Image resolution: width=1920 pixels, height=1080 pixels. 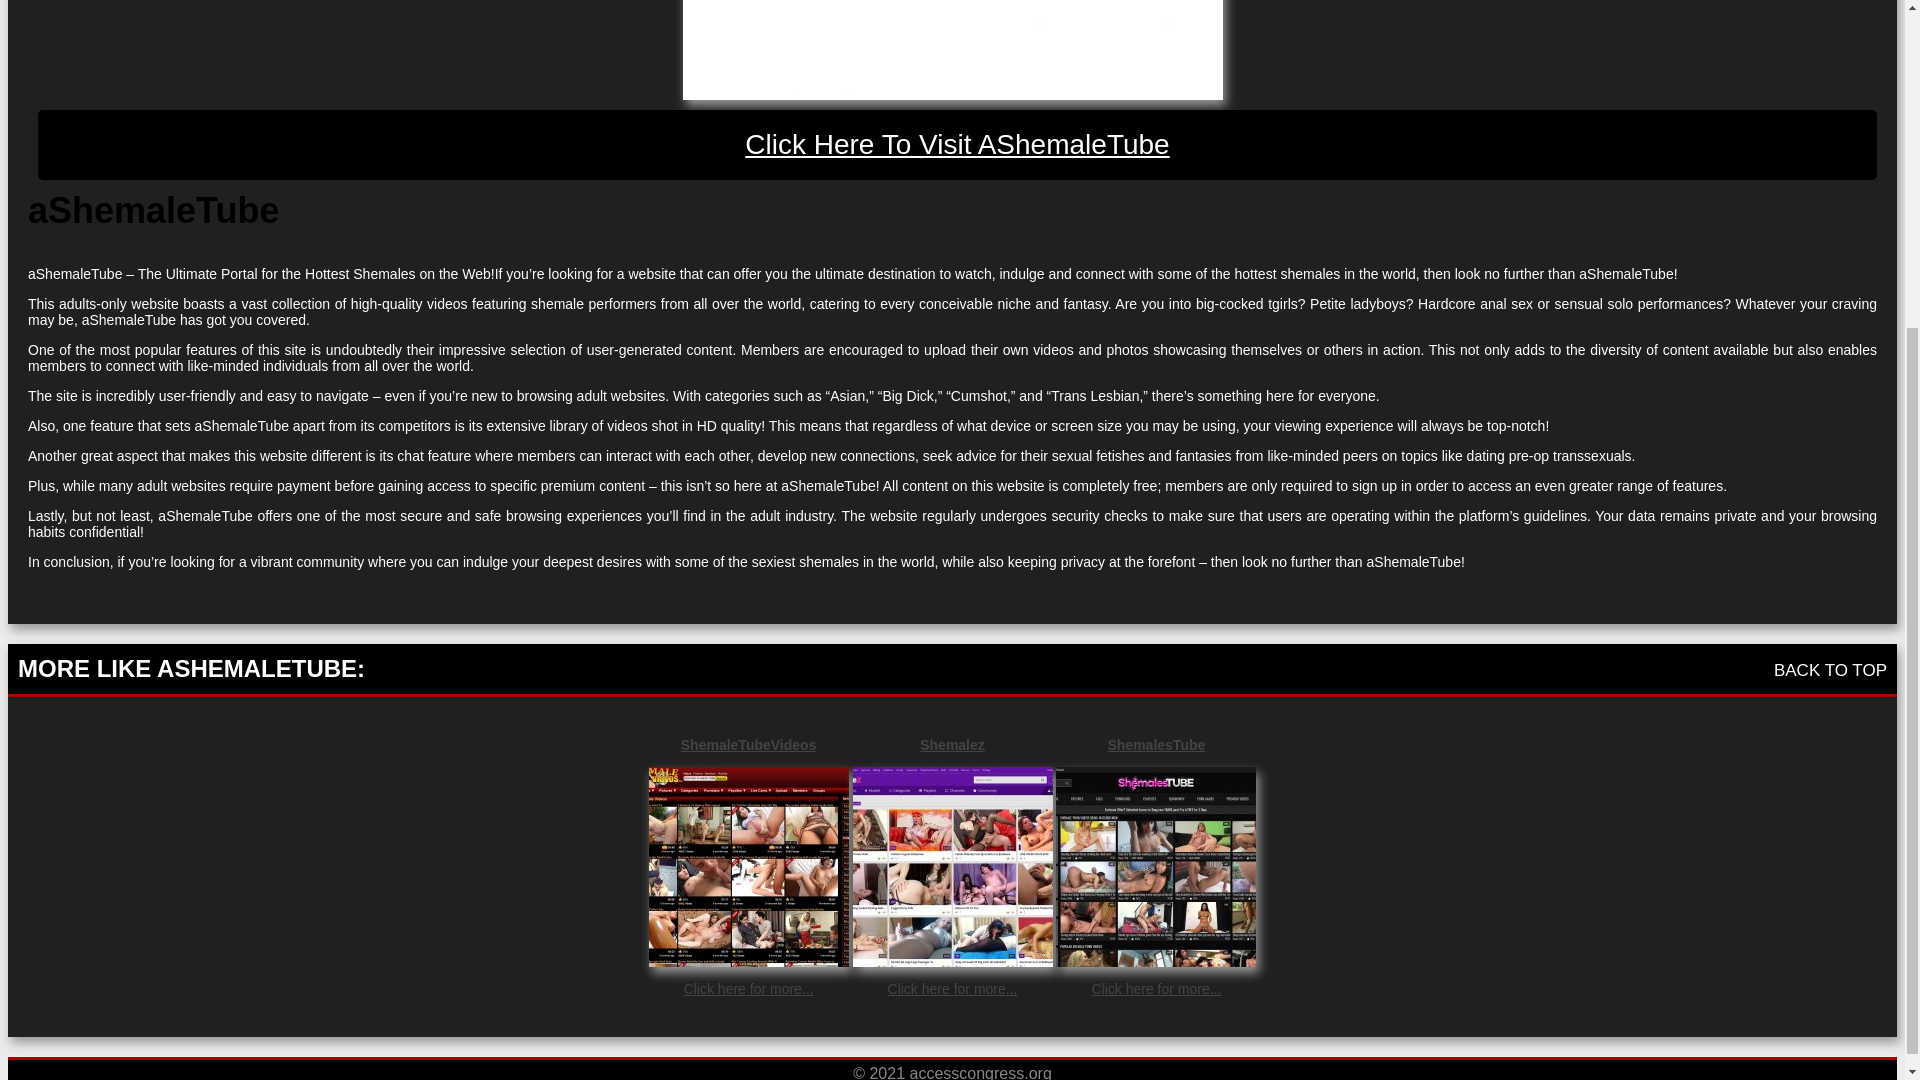 What do you see at coordinates (952, 744) in the screenshot?
I see `Shemalez` at bounding box center [952, 744].